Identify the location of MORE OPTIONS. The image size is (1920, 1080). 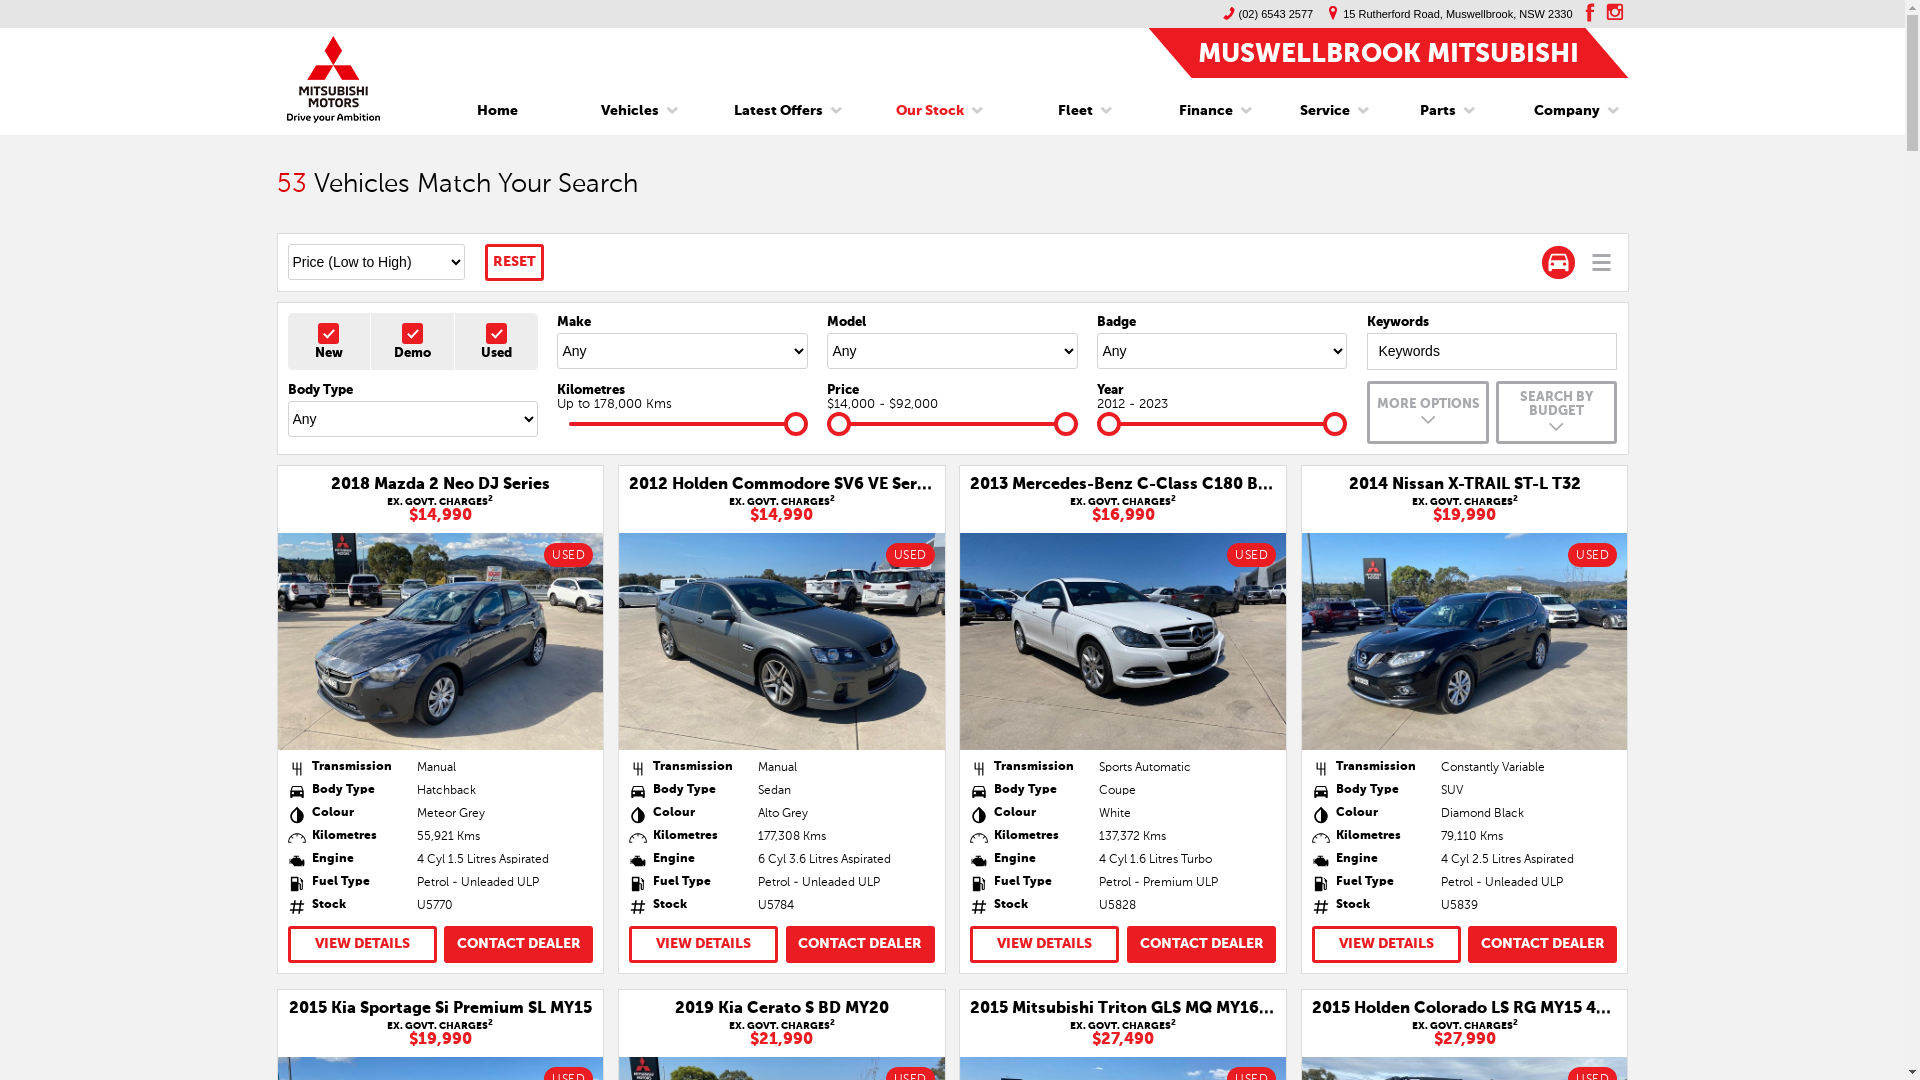
(1428, 412).